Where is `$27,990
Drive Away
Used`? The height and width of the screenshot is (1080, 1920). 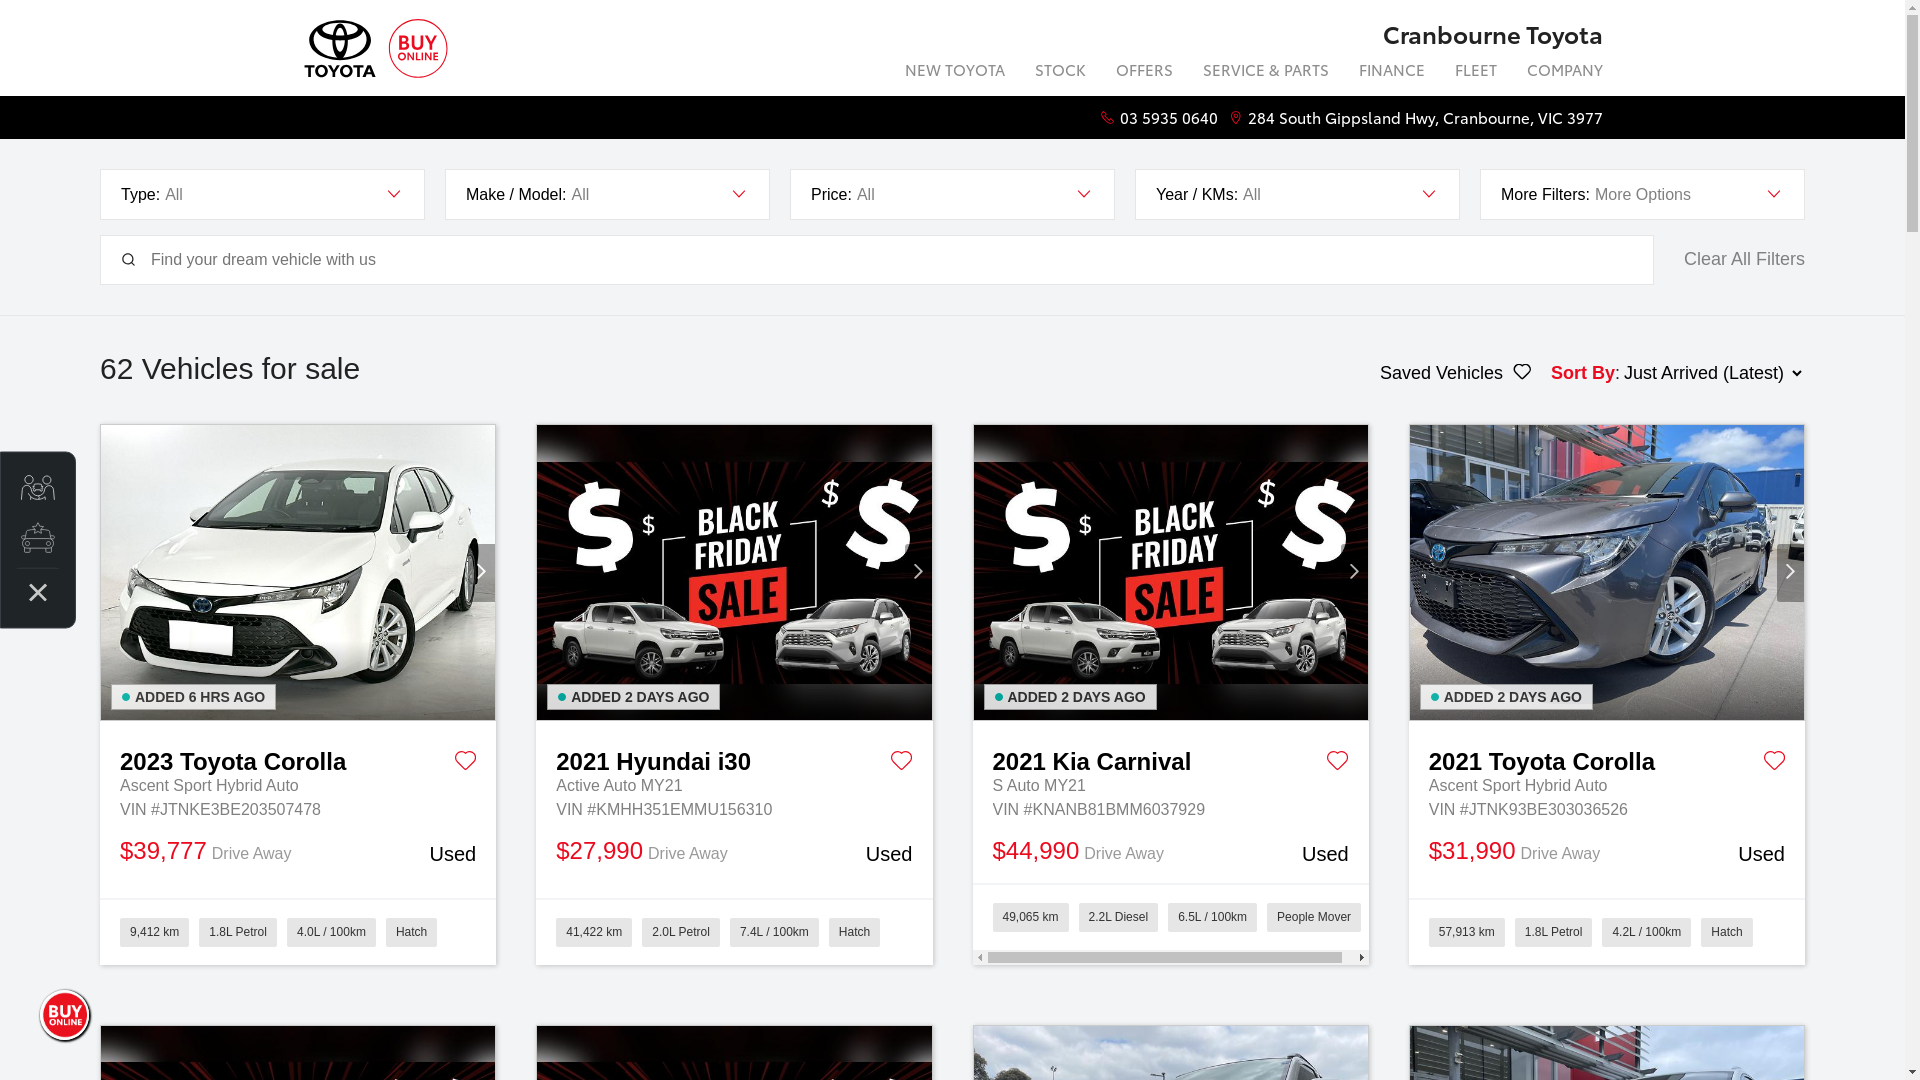 $27,990
Drive Away
Used is located at coordinates (734, 853).